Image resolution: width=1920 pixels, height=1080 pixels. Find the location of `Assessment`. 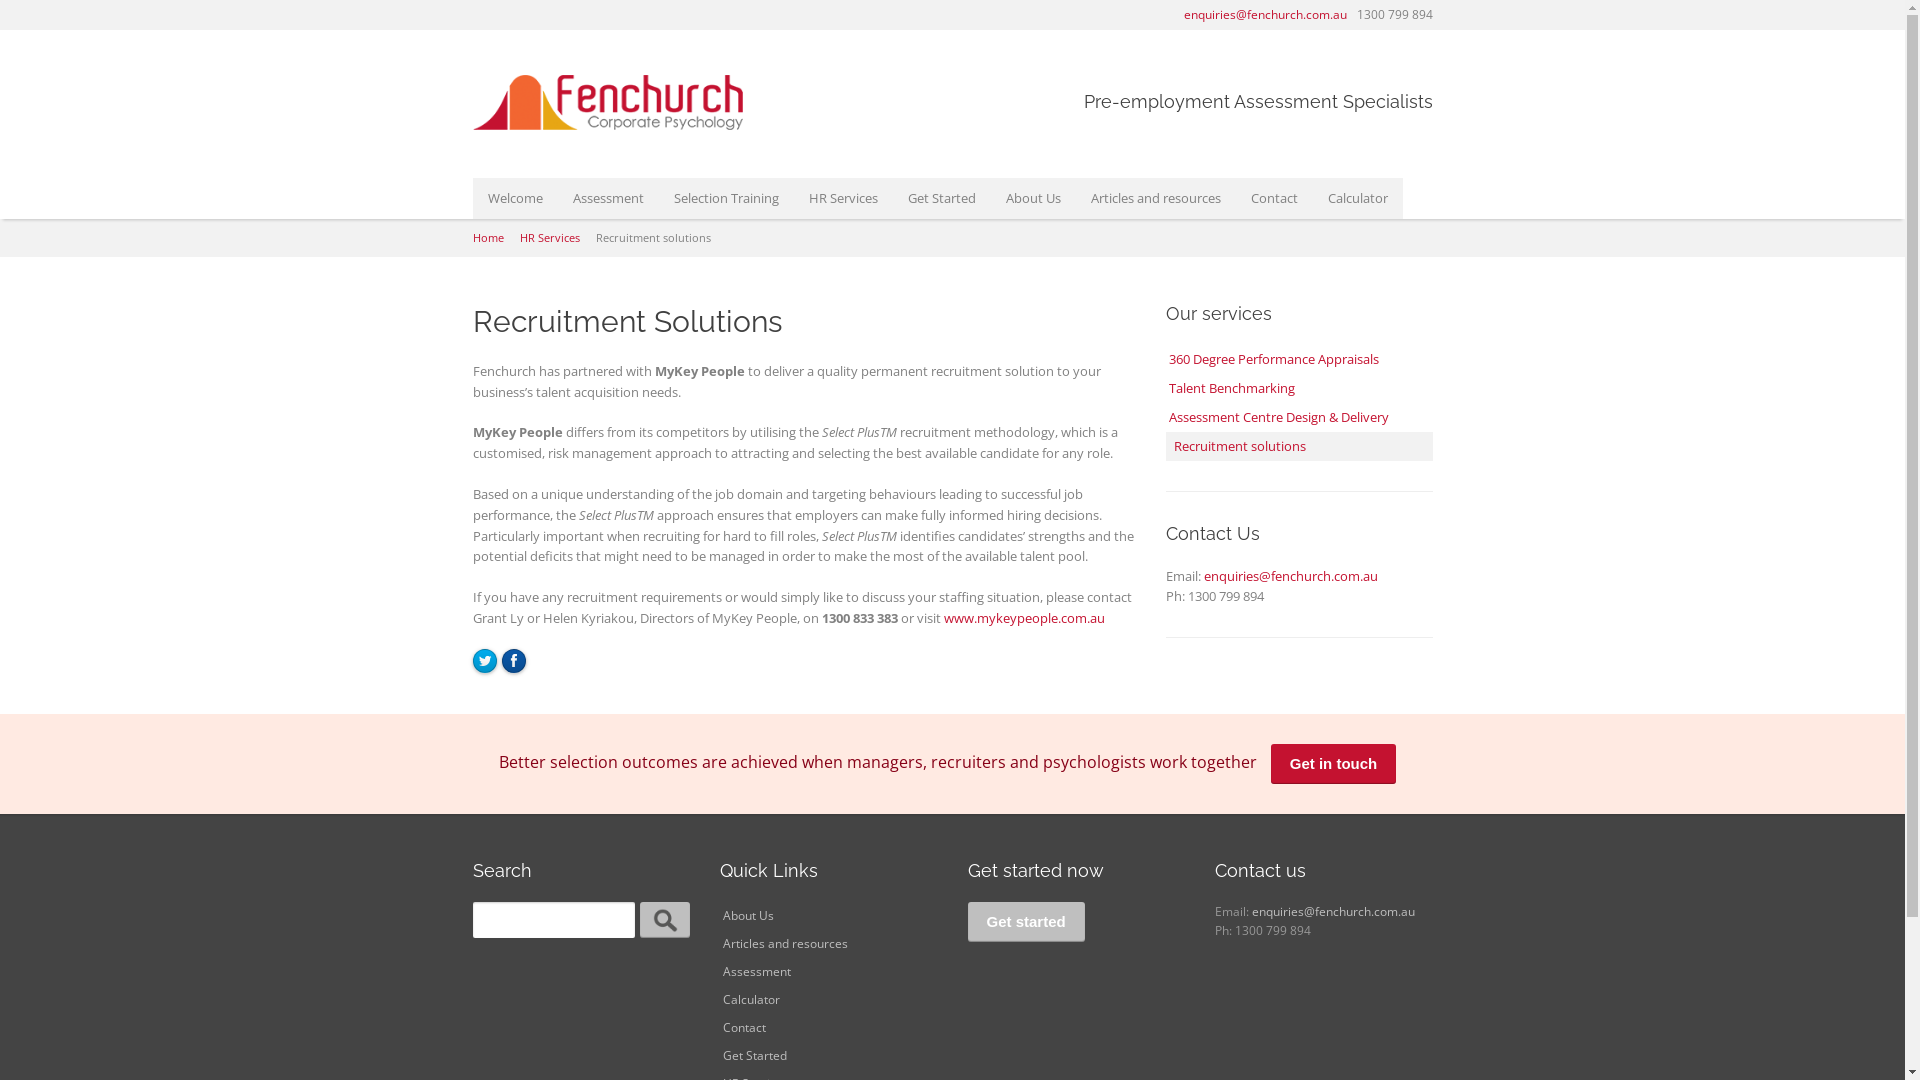

Assessment is located at coordinates (608, 198).